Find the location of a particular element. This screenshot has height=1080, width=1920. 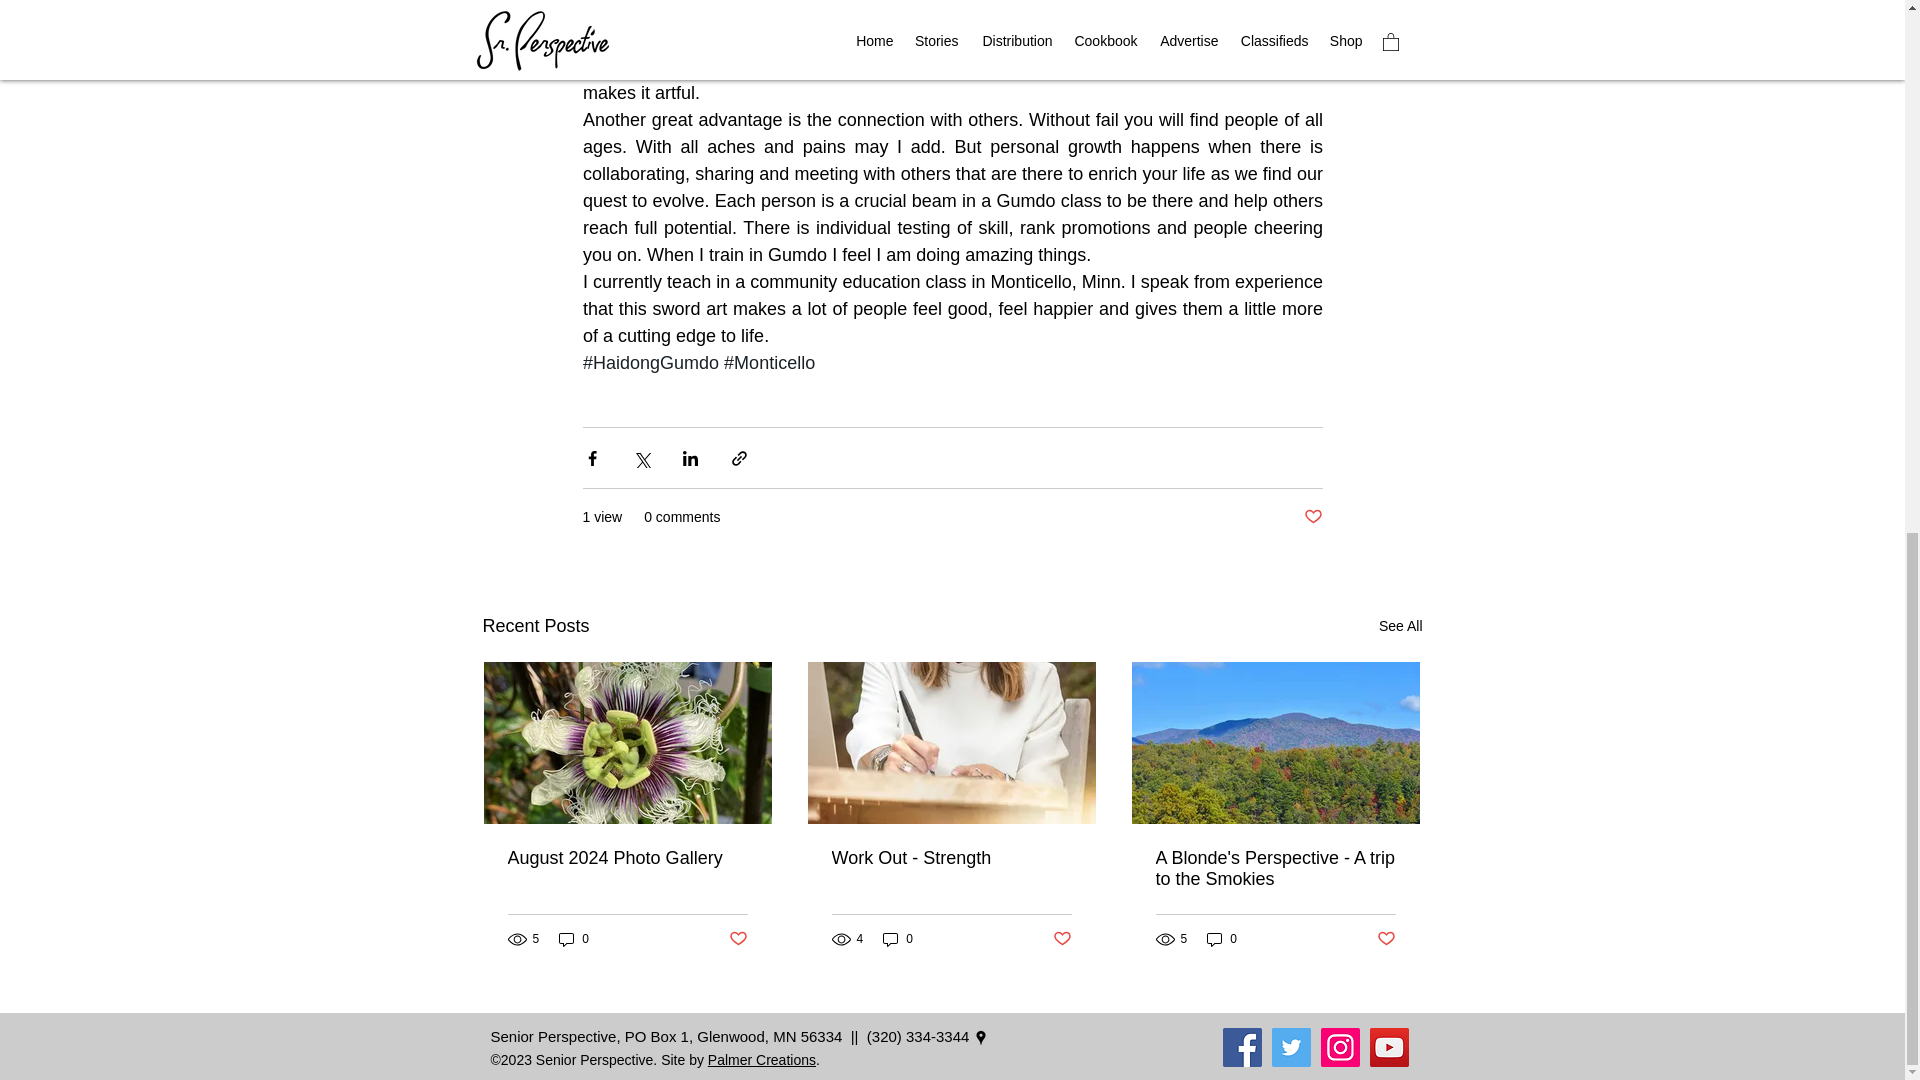

Post not marked as liked is located at coordinates (736, 939).